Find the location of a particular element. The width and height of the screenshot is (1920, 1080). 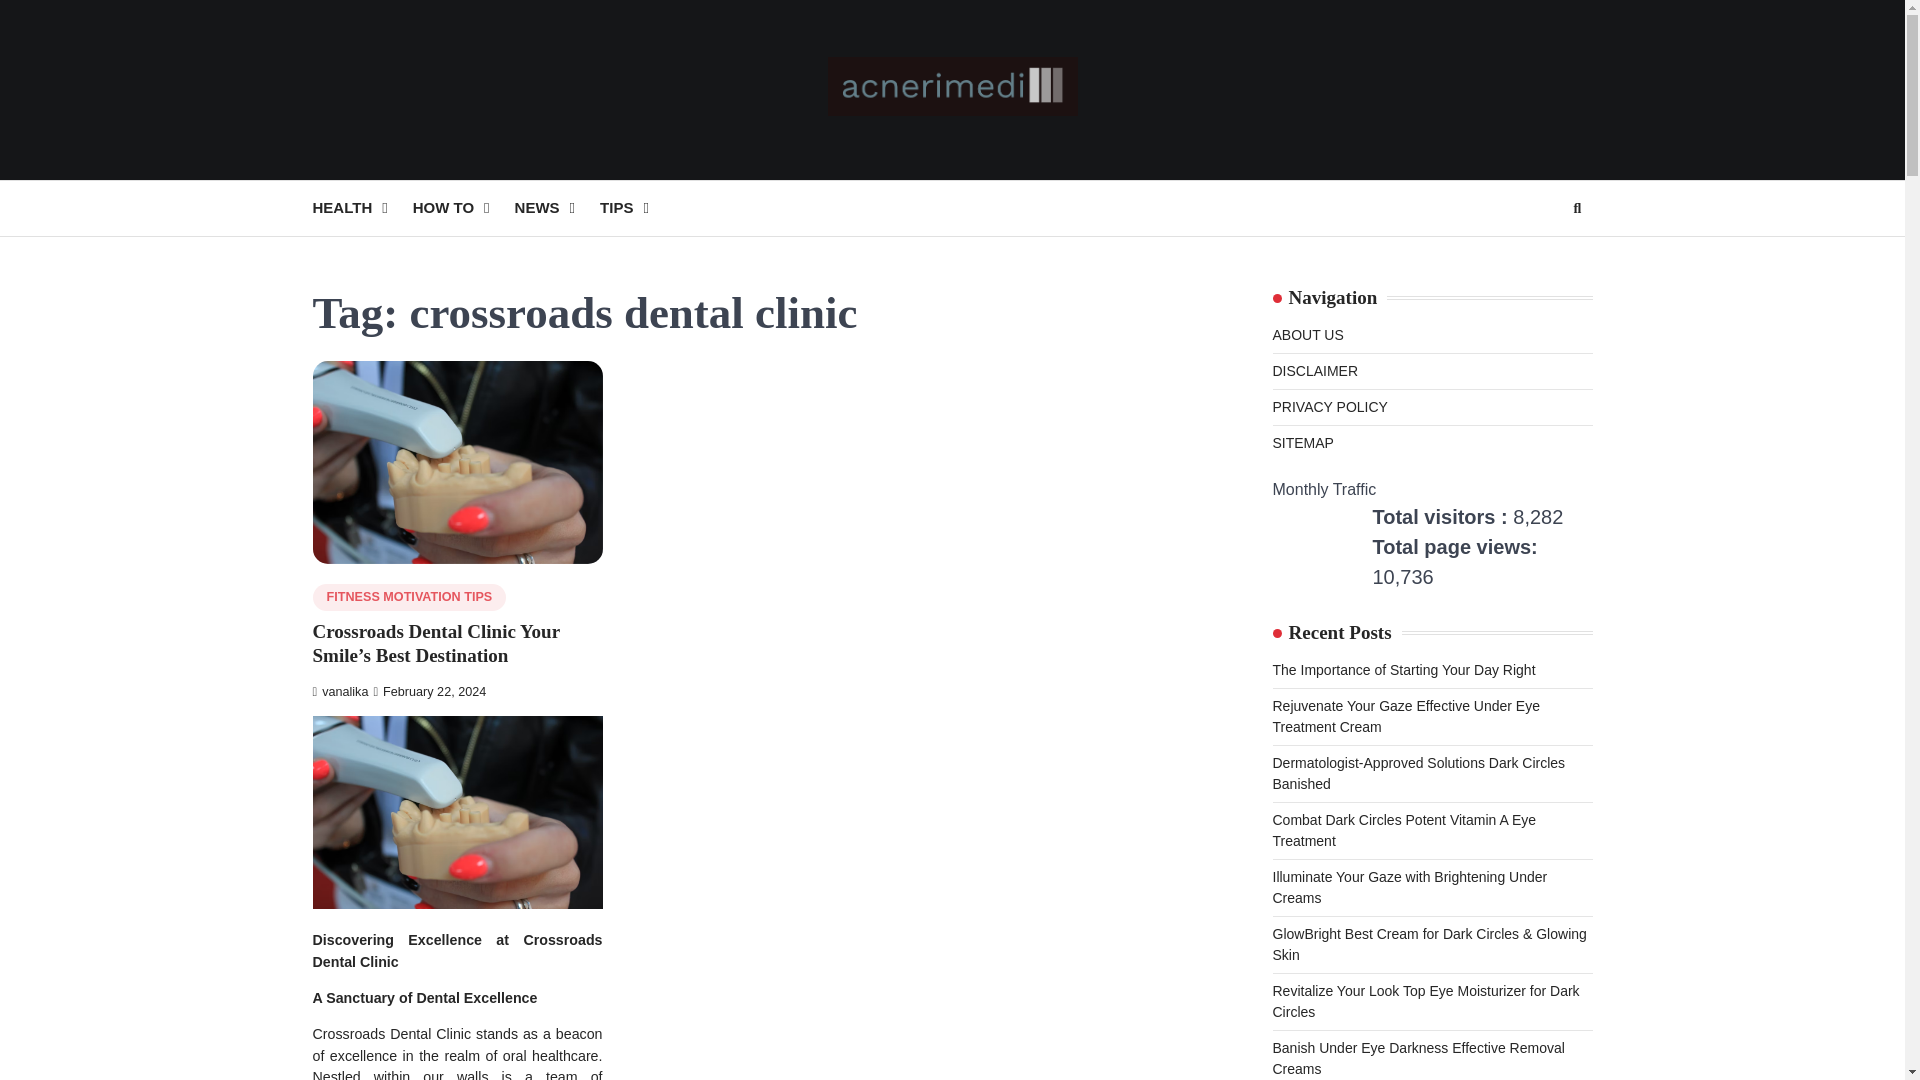

Combat Dark Circles Potent Vitamin A Eye Treatment is located at coordinates (1404, 830).